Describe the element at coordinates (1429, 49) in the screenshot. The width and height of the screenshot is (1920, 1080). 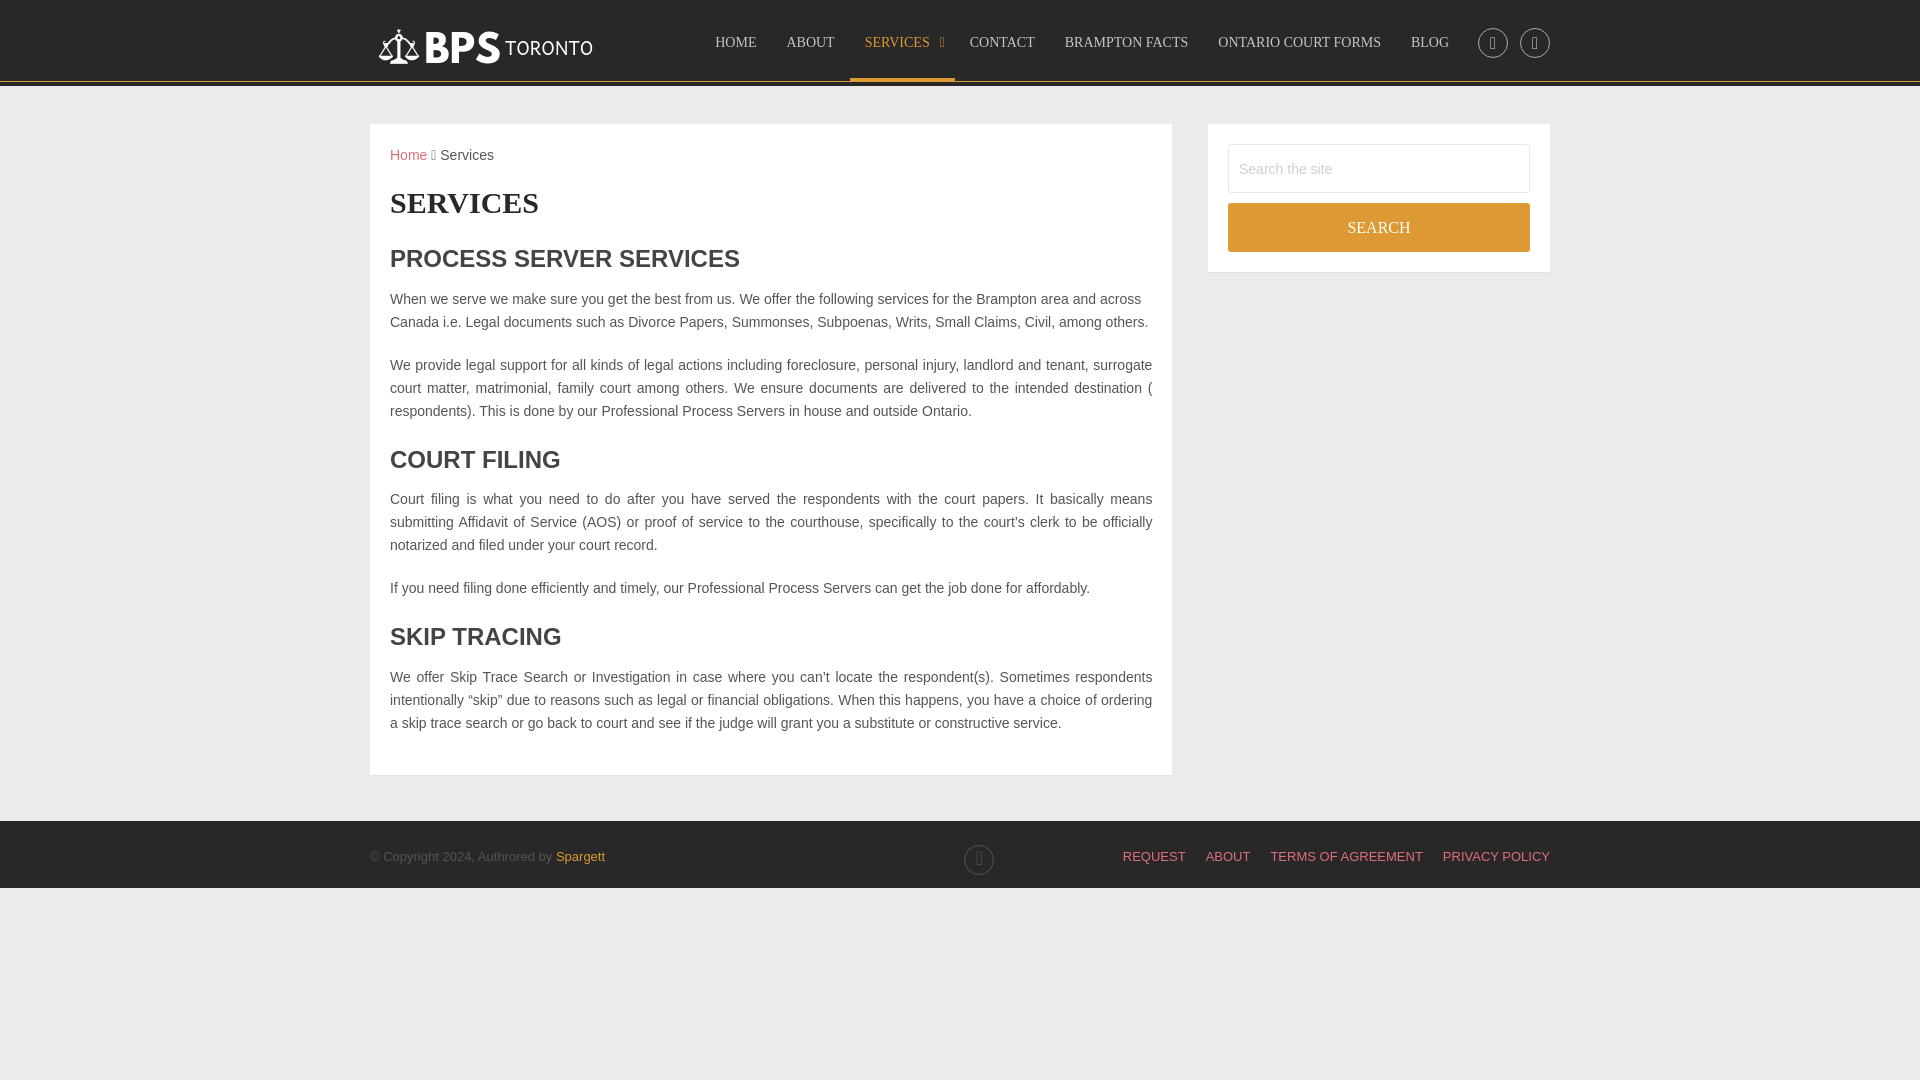
I see `BLOG` at that location.